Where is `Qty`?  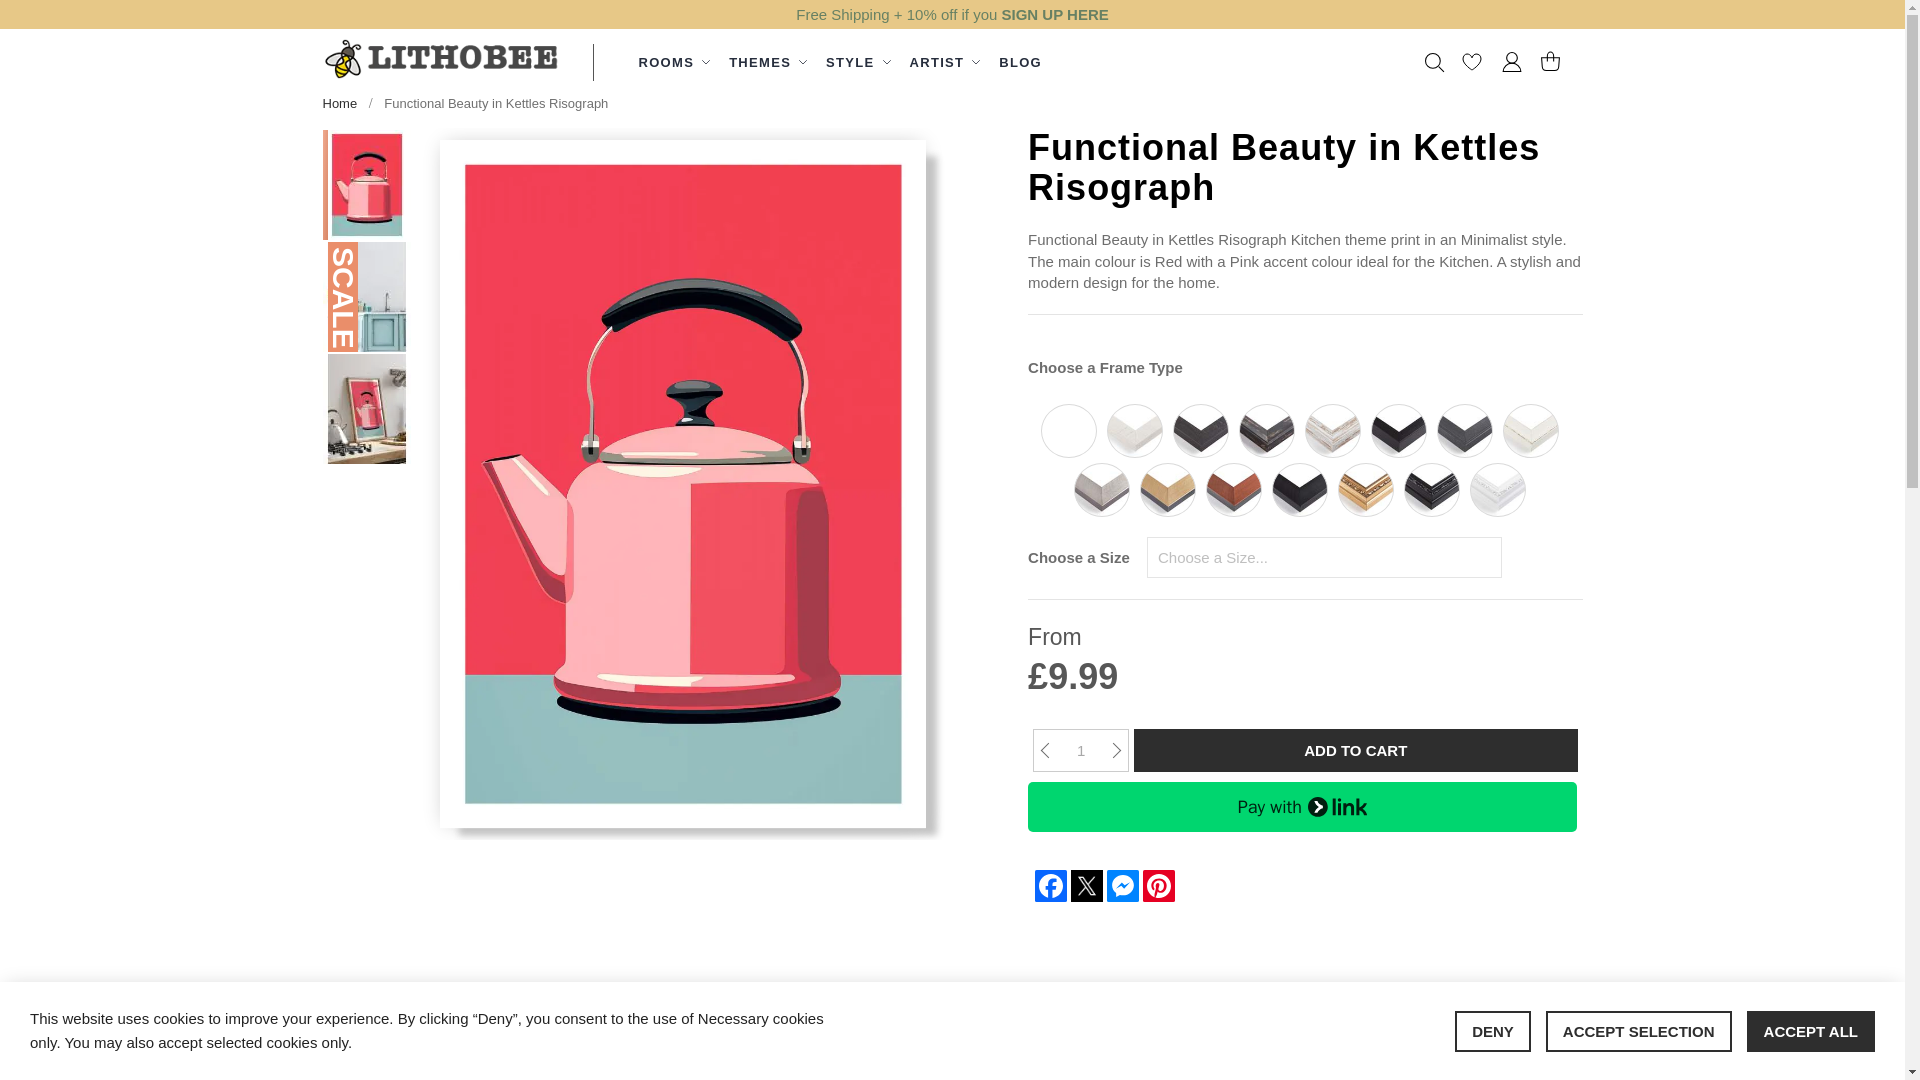
Qty is located at coordinates (1080, 750).